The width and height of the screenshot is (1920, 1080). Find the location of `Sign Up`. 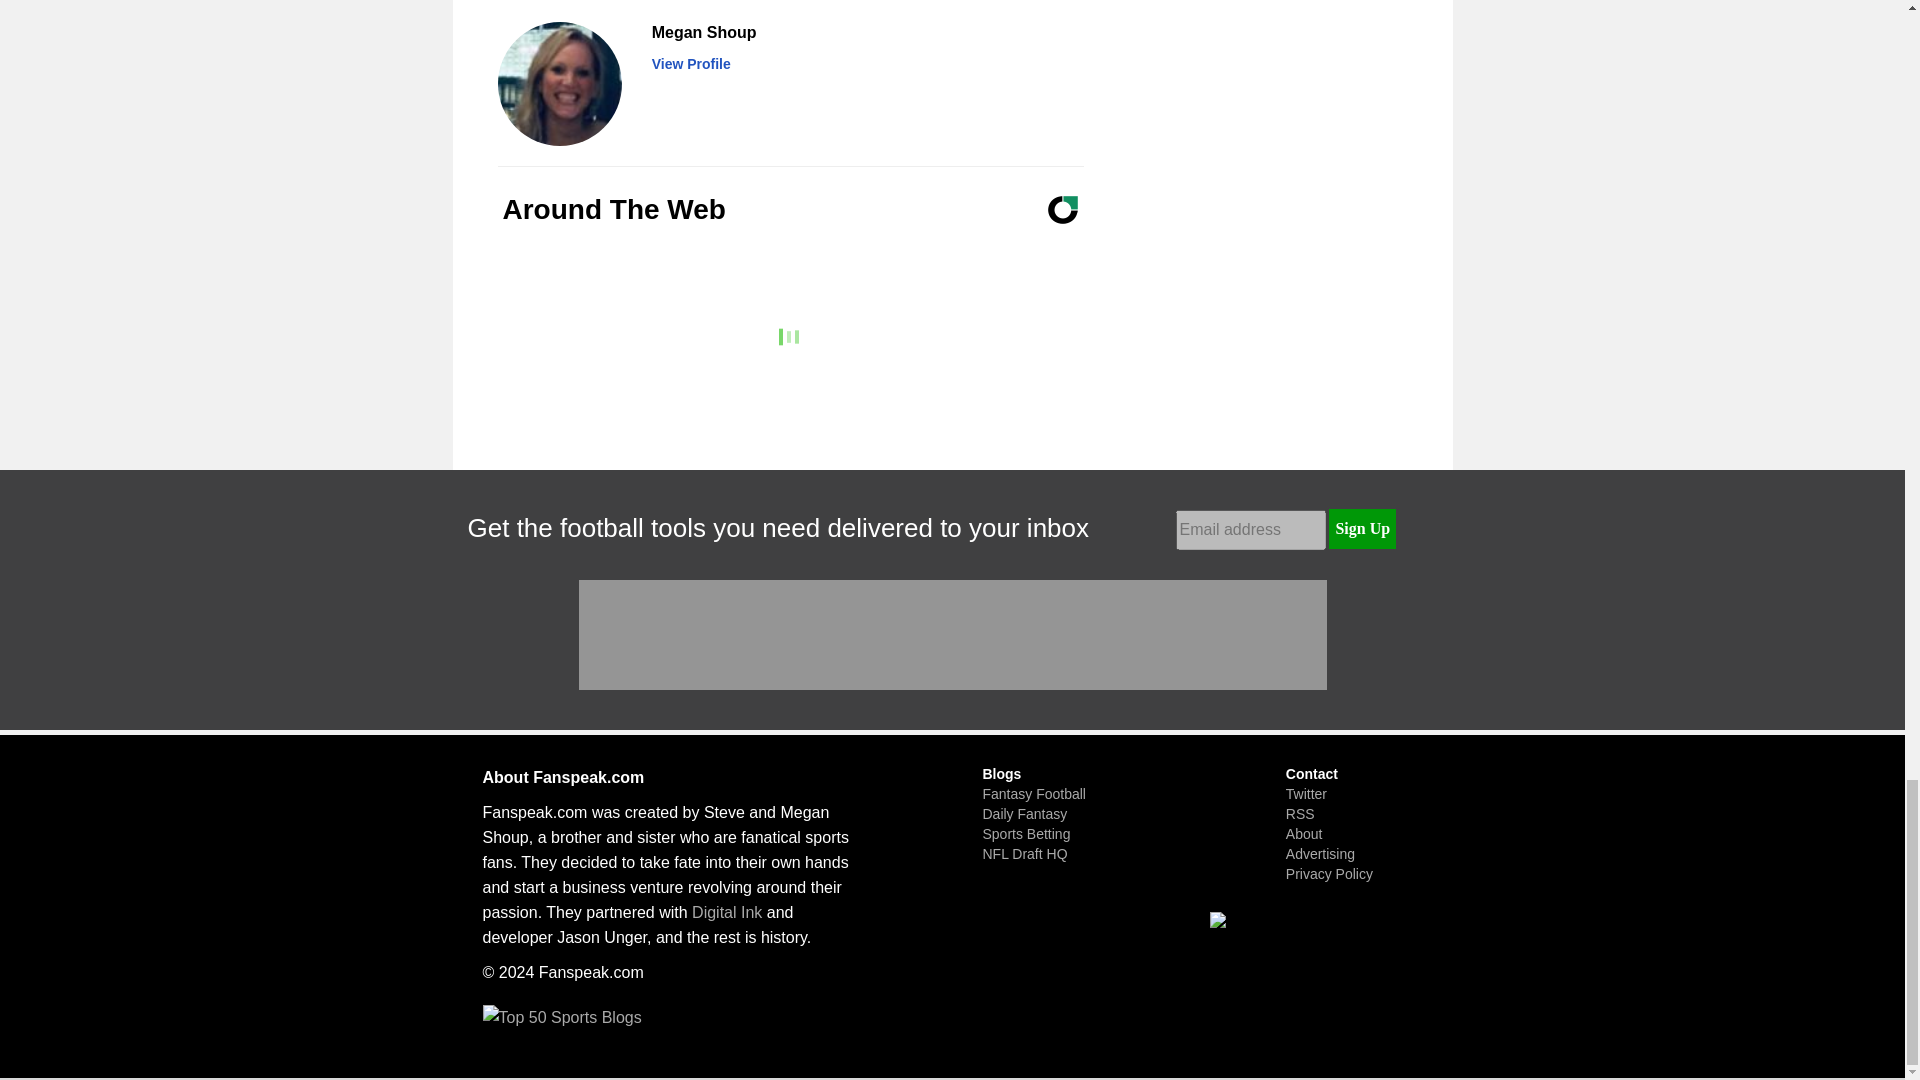

Sign Up is located at coordinates (1362, 528).